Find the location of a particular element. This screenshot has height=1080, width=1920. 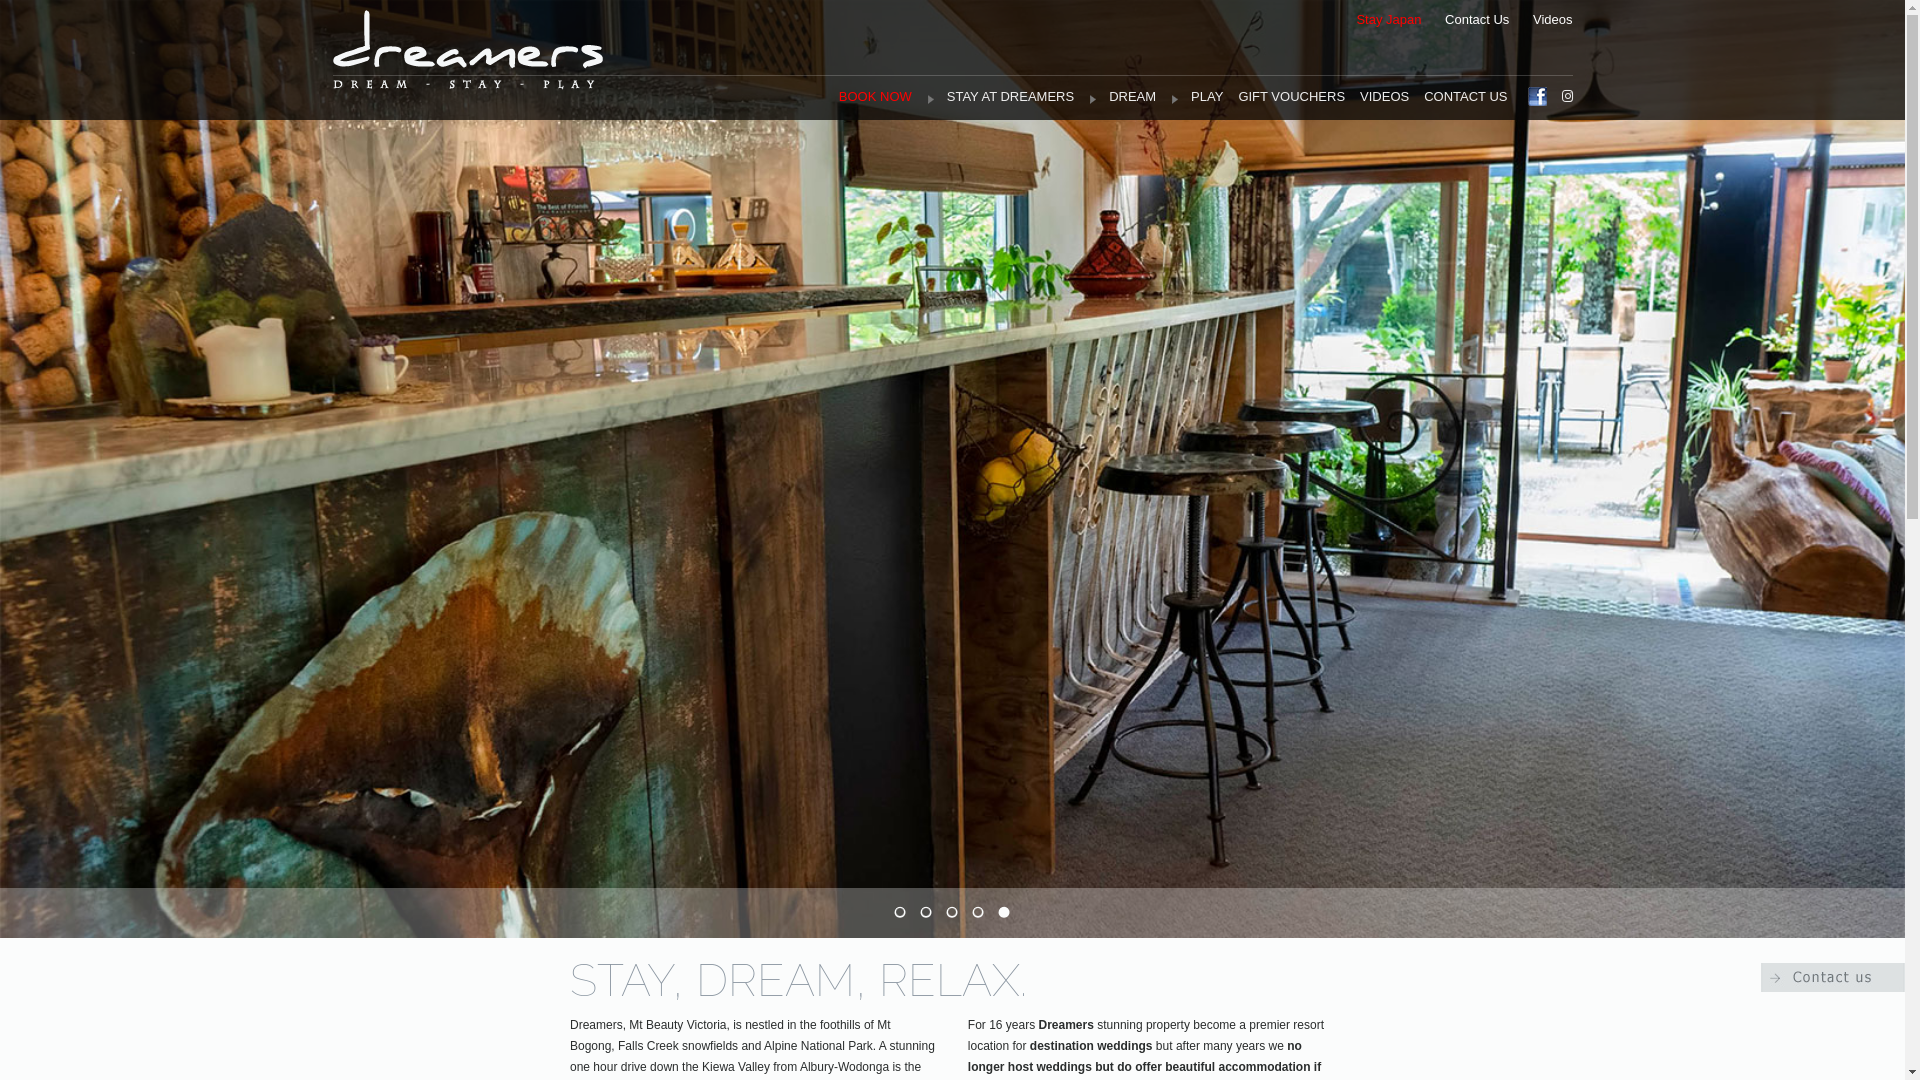

3 is located at coordinates (953, 913).